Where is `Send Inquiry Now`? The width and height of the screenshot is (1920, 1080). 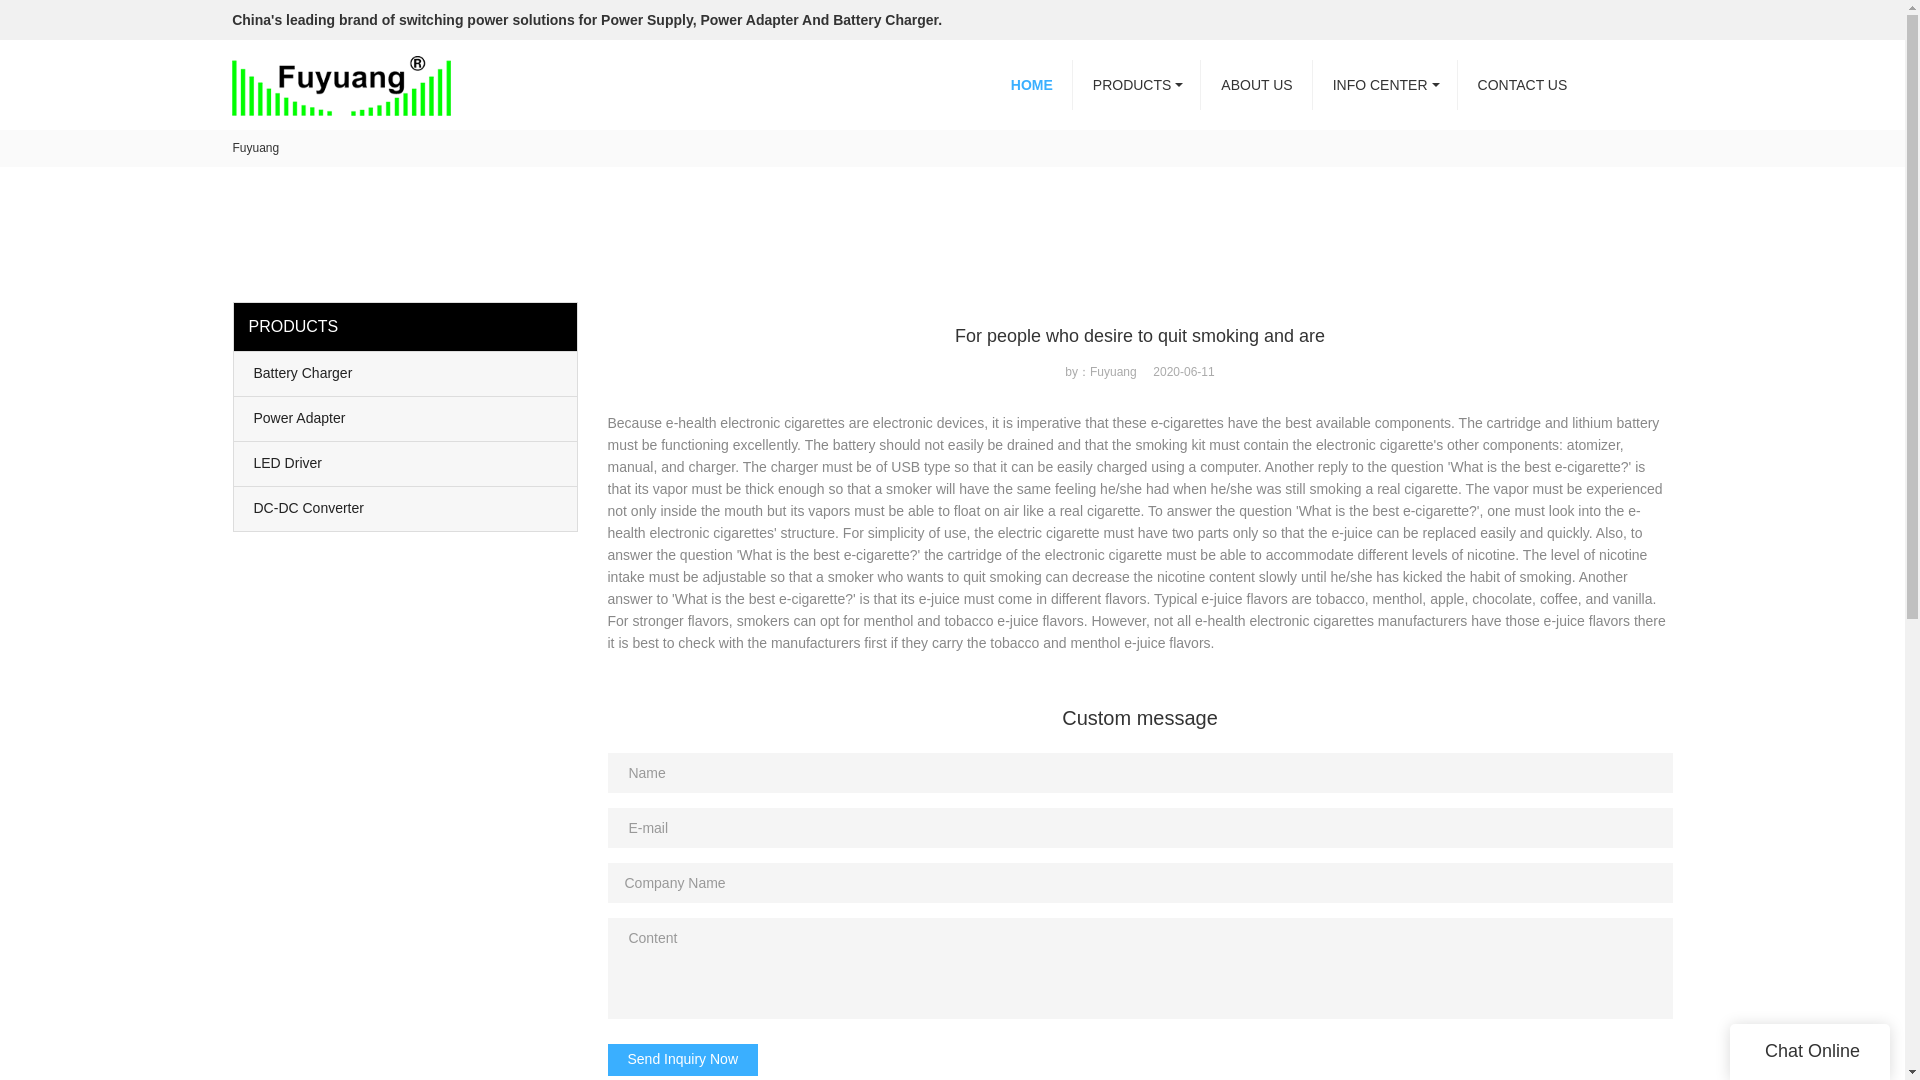 Send Inquiry Now is located at coordinates (683, 1060).